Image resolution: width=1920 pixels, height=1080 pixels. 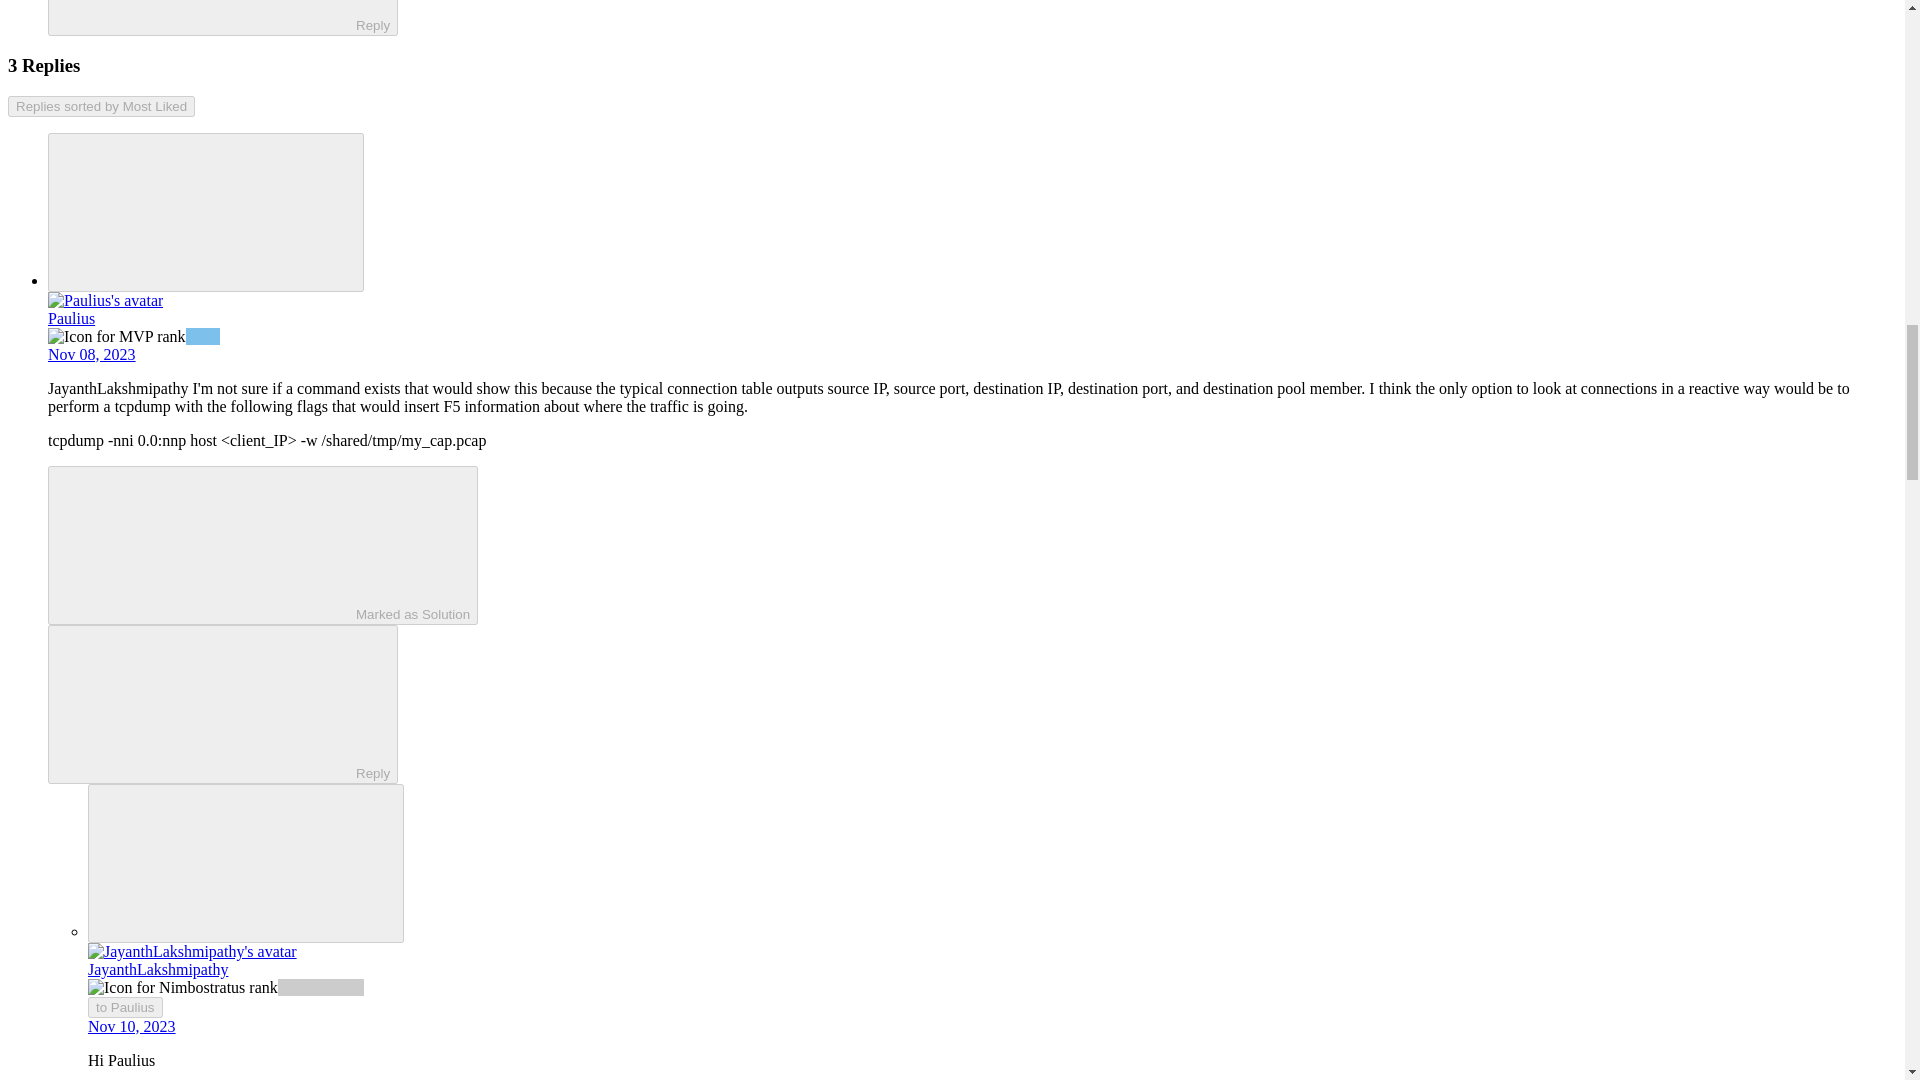 What do you see at coordinates (263, 545) in the screenshot?
I see `Marked as Solution` at bounding box center [263, 545].